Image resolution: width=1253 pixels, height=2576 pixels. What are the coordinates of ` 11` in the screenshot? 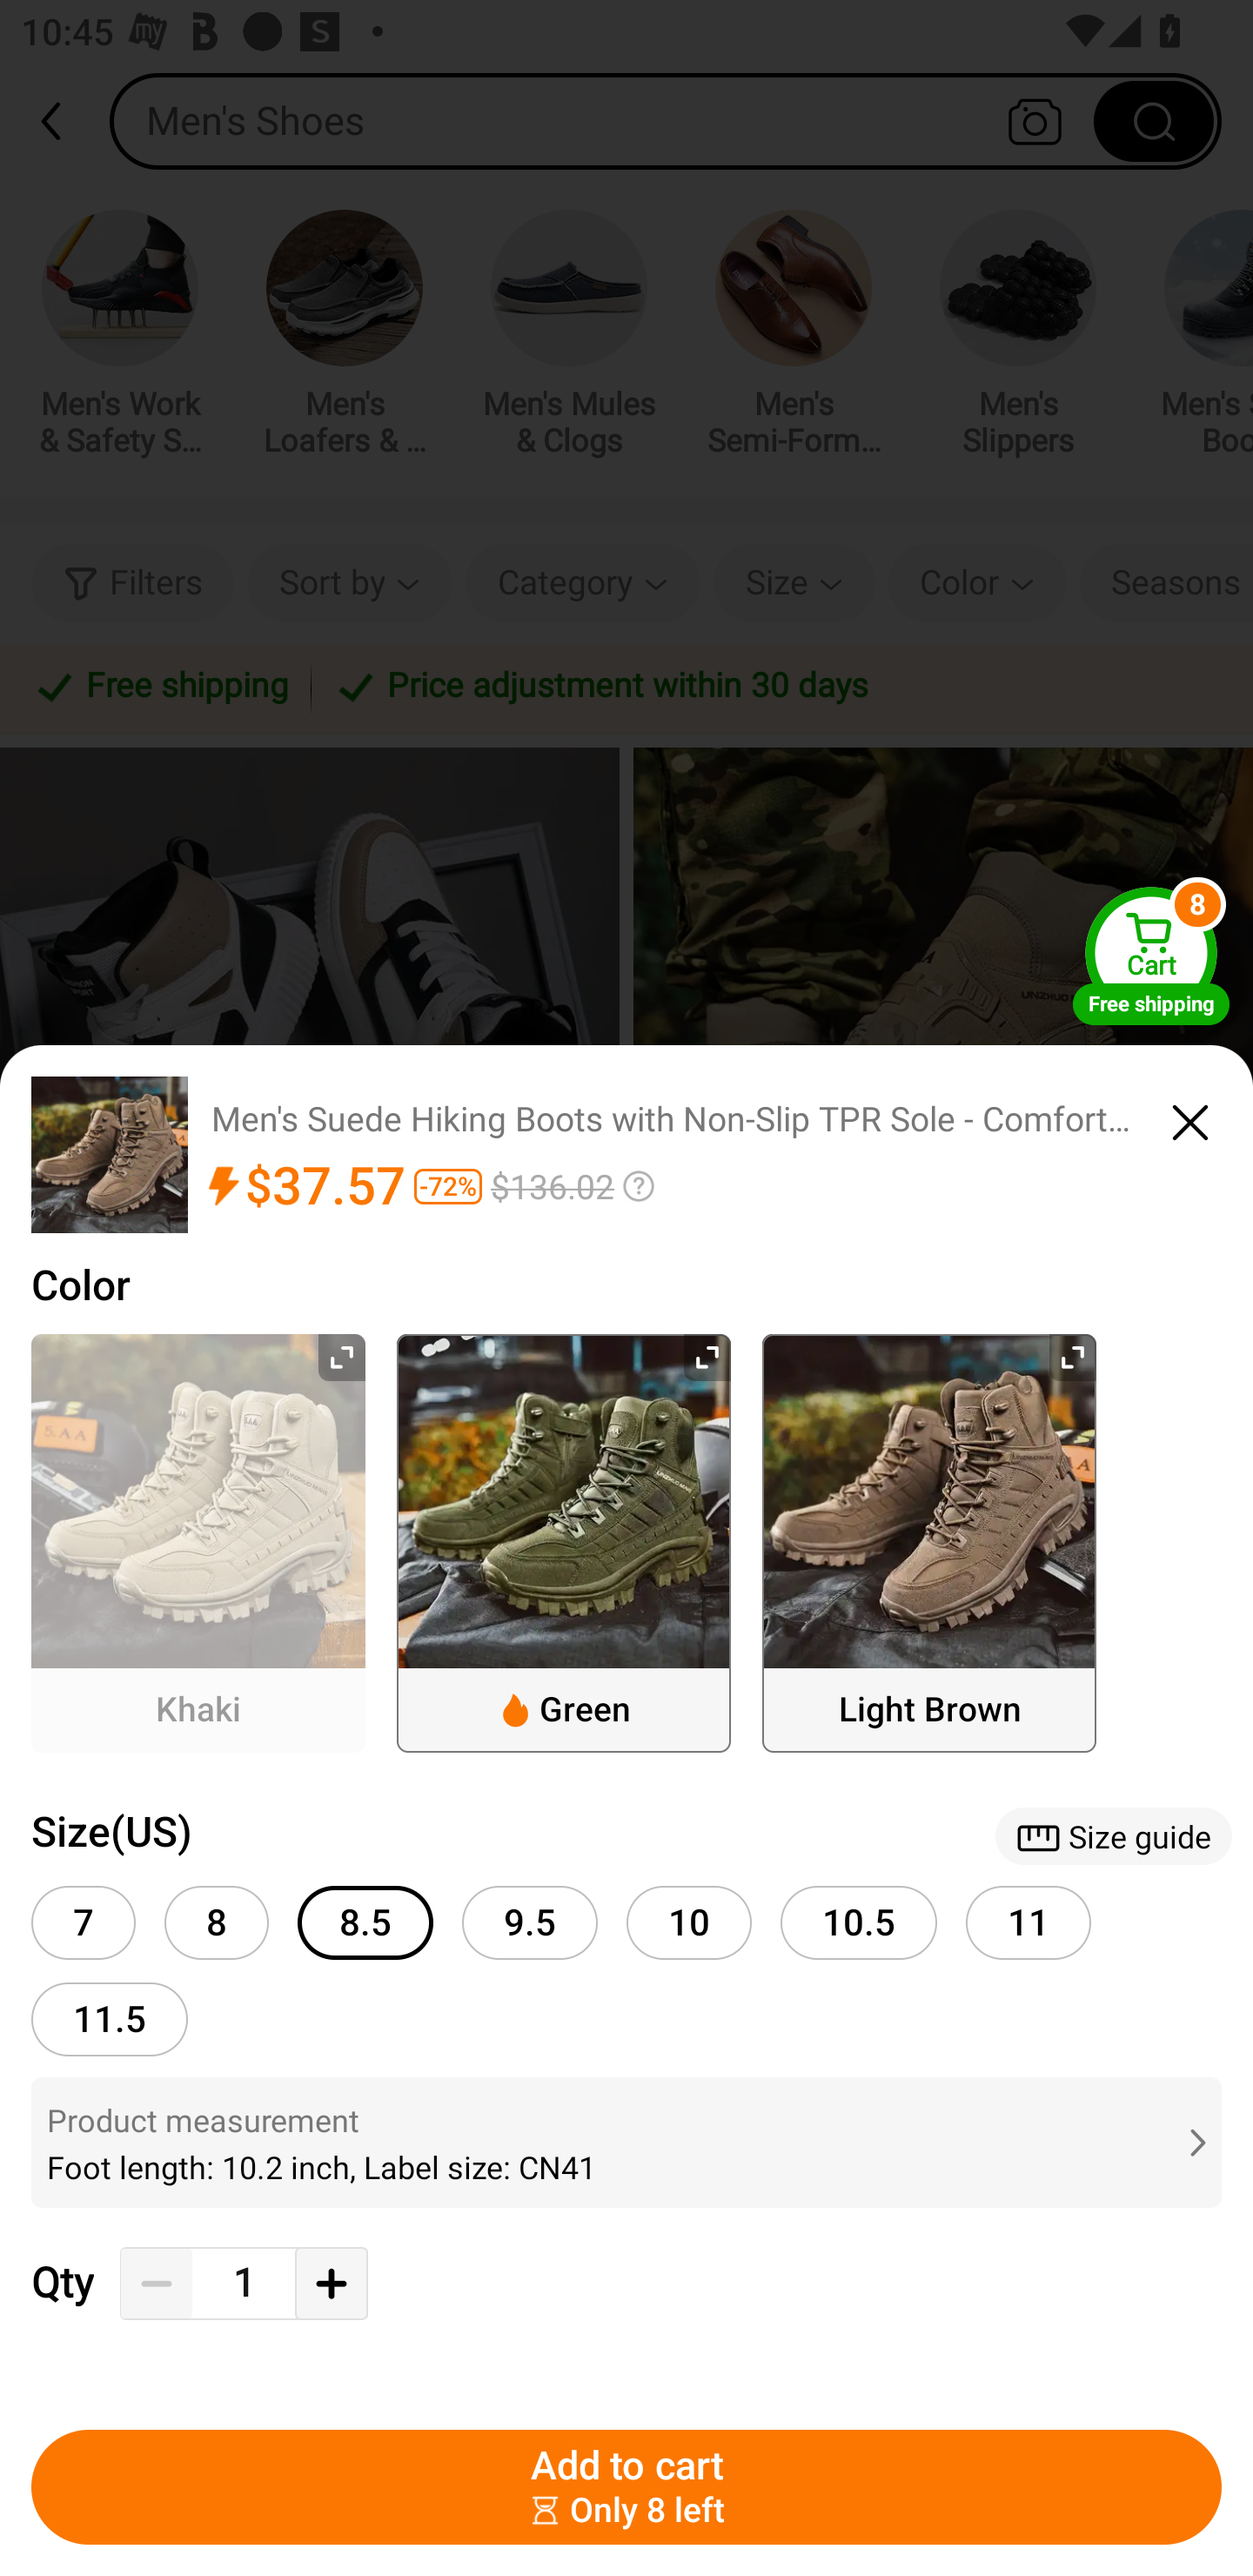 It's located at (1029, 1922).